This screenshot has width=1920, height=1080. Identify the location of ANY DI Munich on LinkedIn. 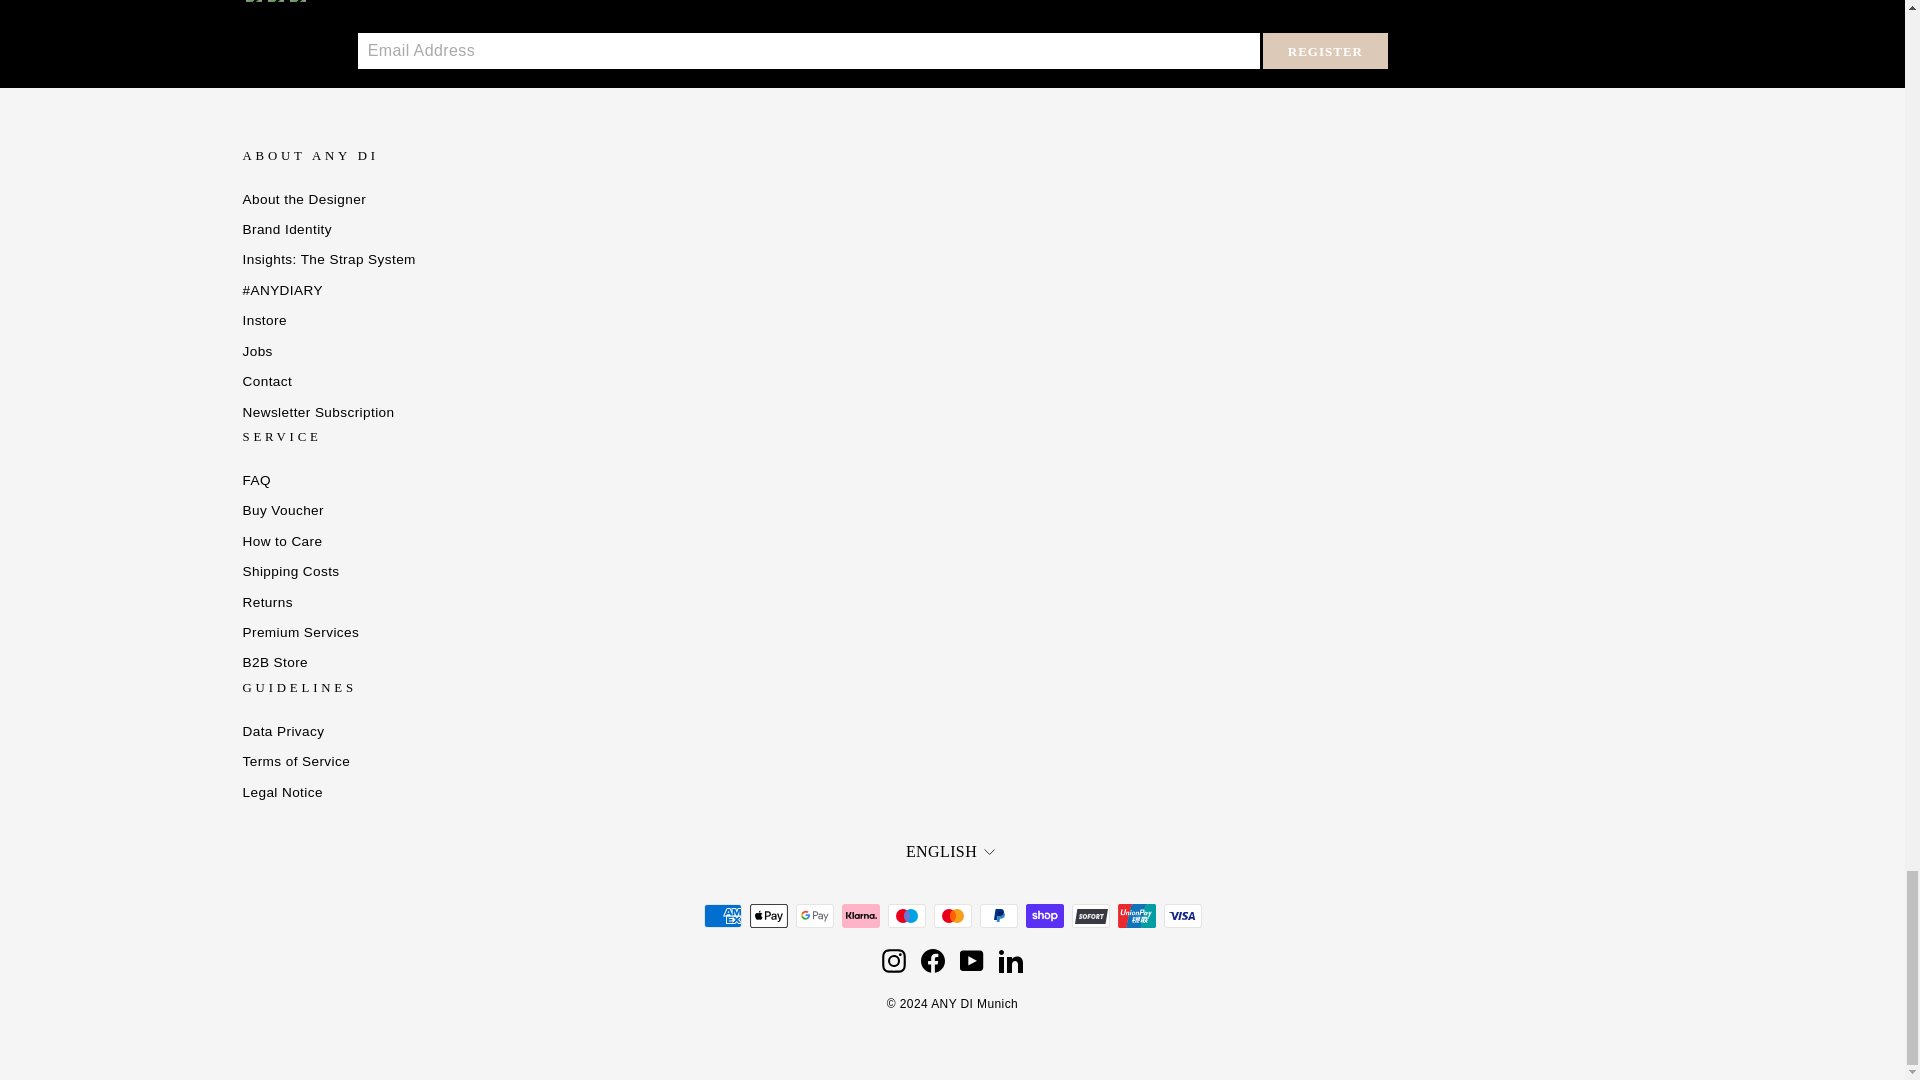
(1010, 961).